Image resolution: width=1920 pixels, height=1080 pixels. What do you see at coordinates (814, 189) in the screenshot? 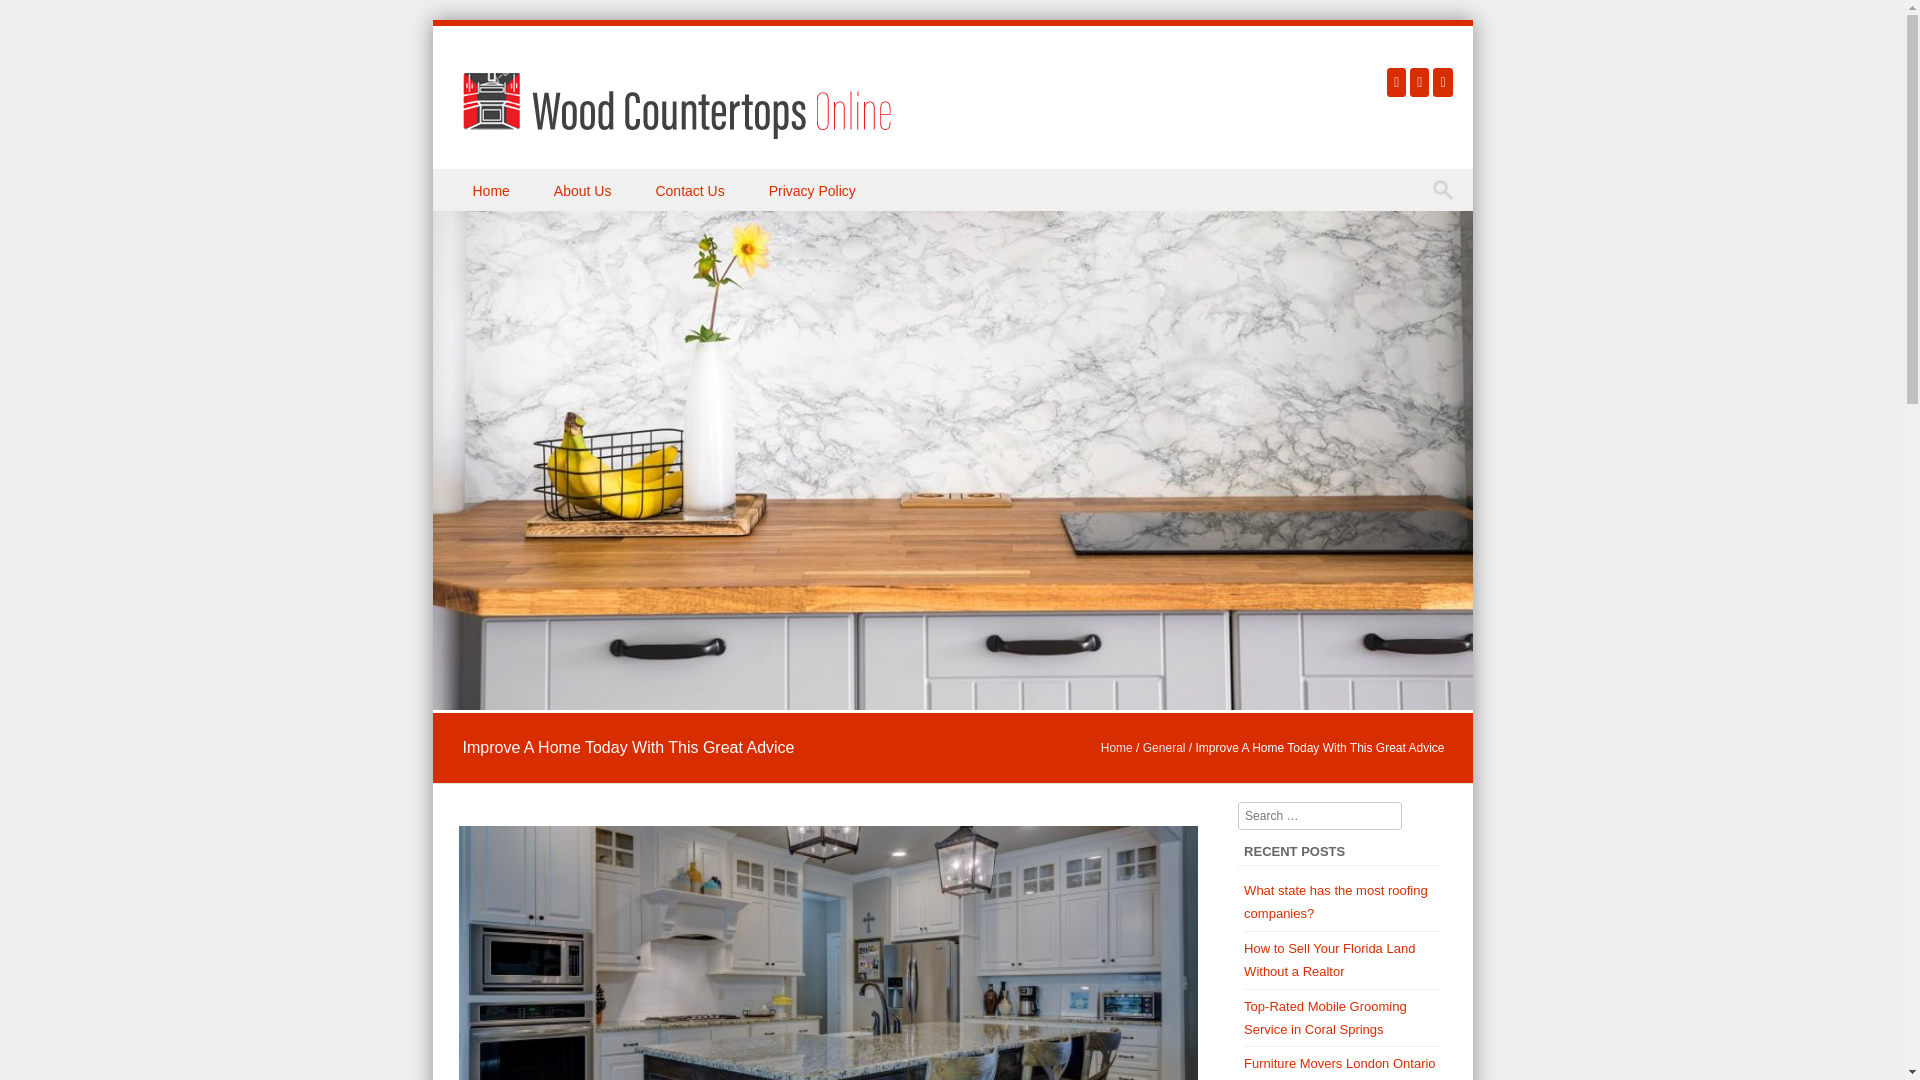
I see `Privacy Policy` at bounding box center [814, 189].